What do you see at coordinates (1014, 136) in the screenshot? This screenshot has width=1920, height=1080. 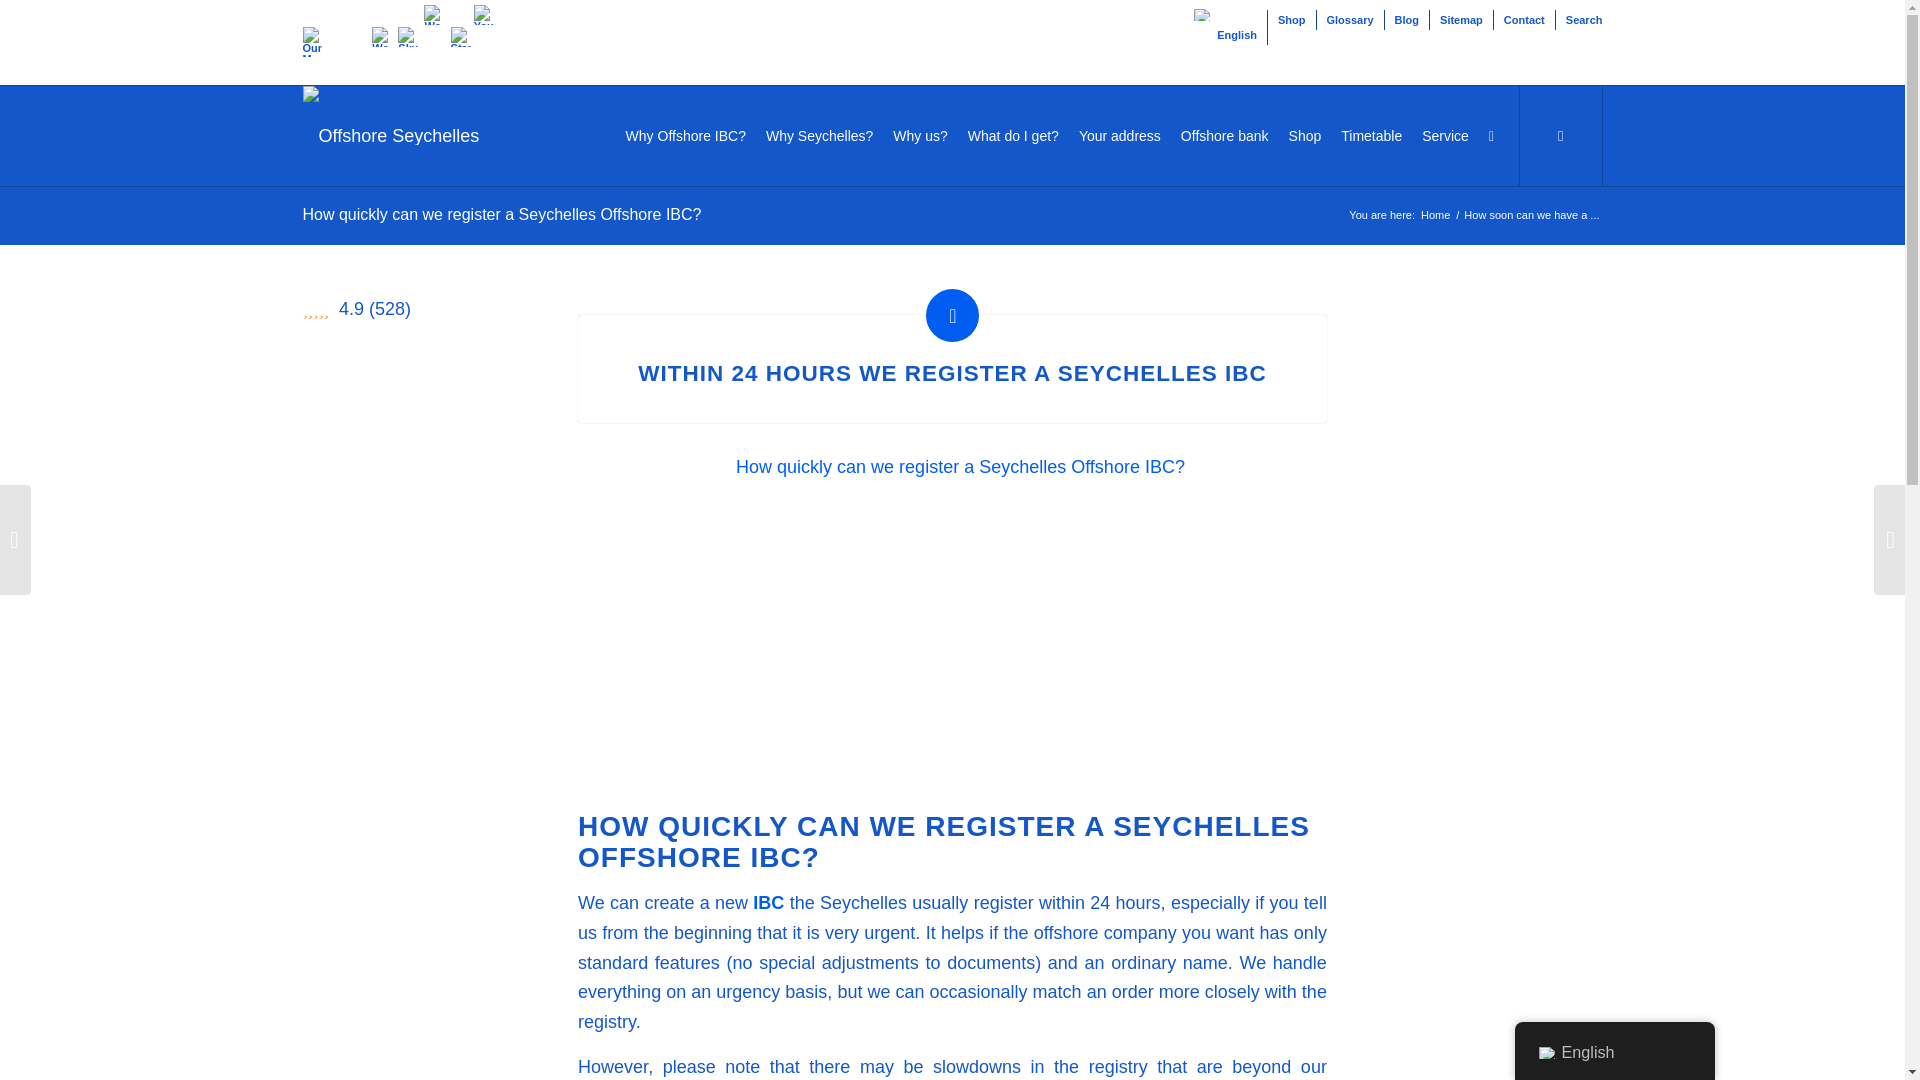 I see `What do I get?` at bounding box center [1014, 136].